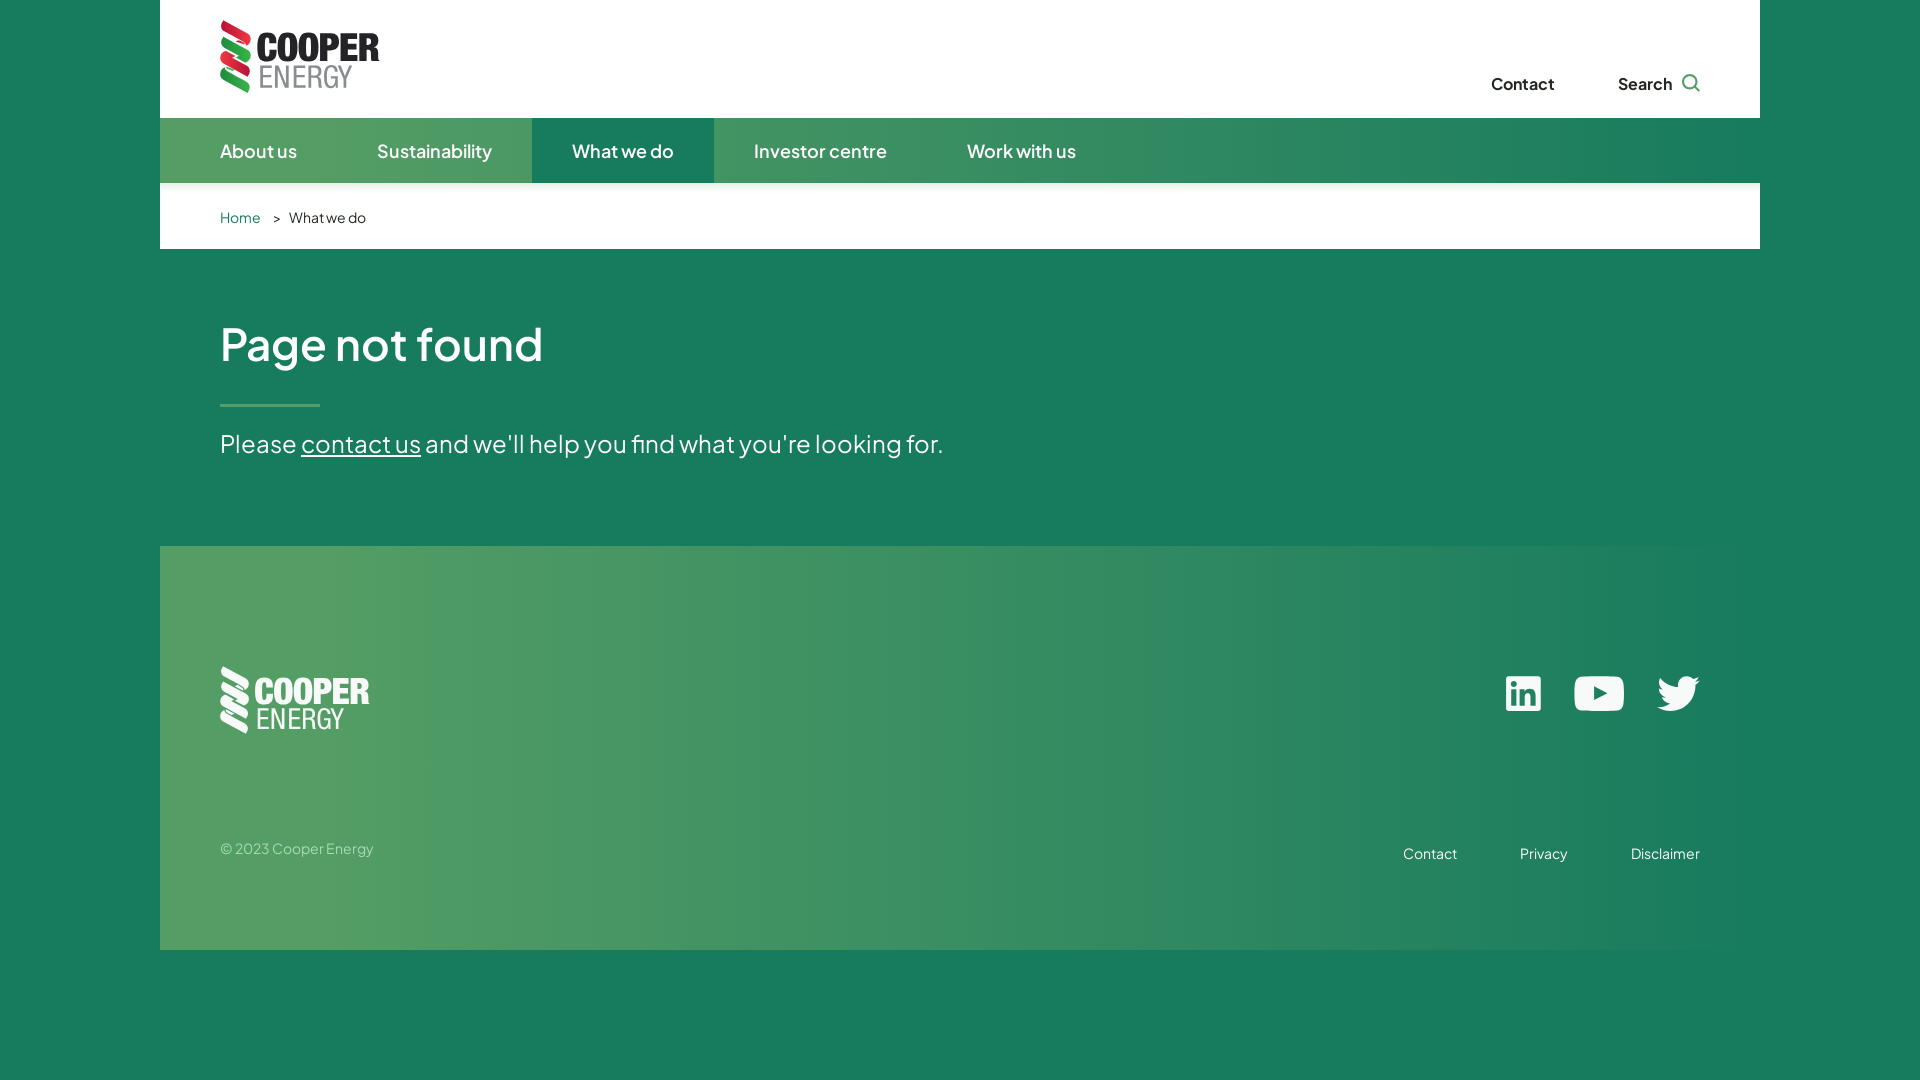 The image size is (1920, 1080). Describe the element at coordinates (248, 150) in the screenshot. I see `About us` at that location.